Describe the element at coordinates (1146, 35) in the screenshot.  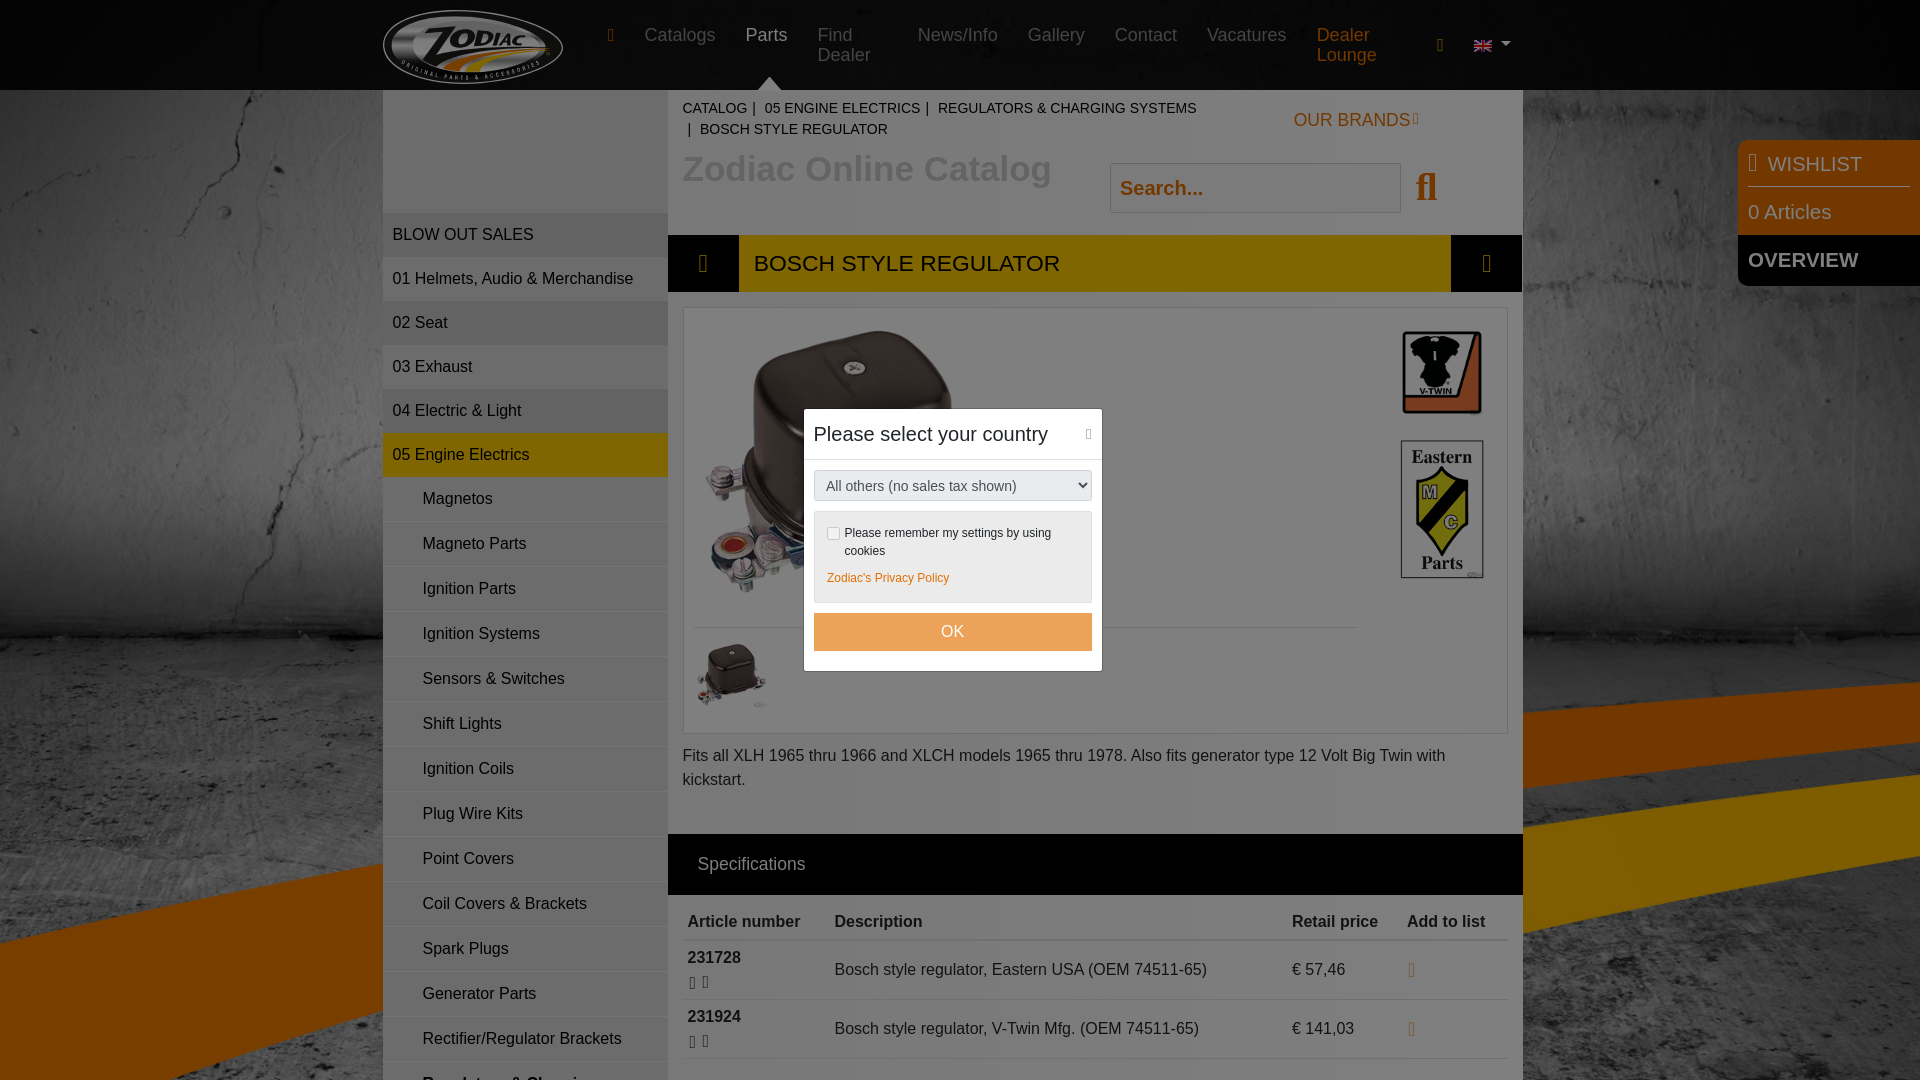
I see `Contact` at that location.